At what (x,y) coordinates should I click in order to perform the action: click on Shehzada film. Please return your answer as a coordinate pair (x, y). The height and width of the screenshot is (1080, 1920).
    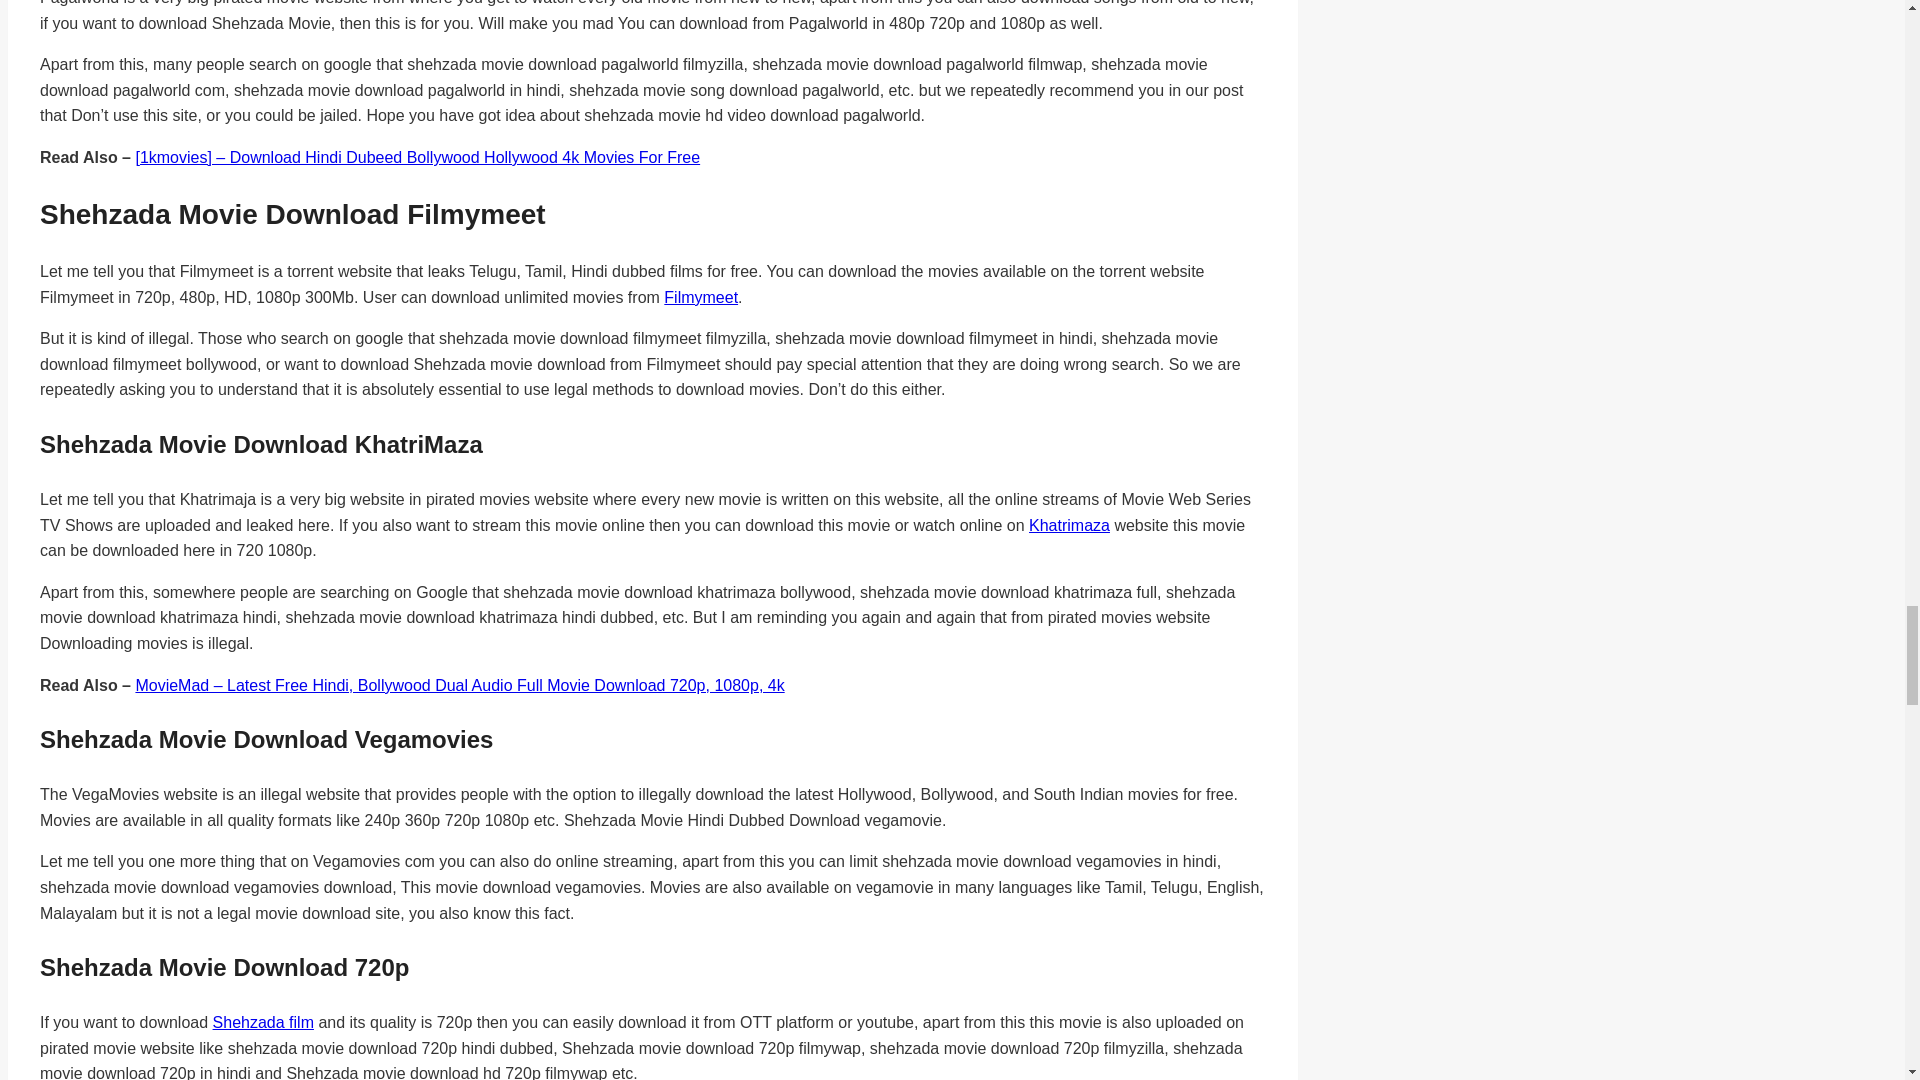
    Looking at the image, I should click on (264, 1022).